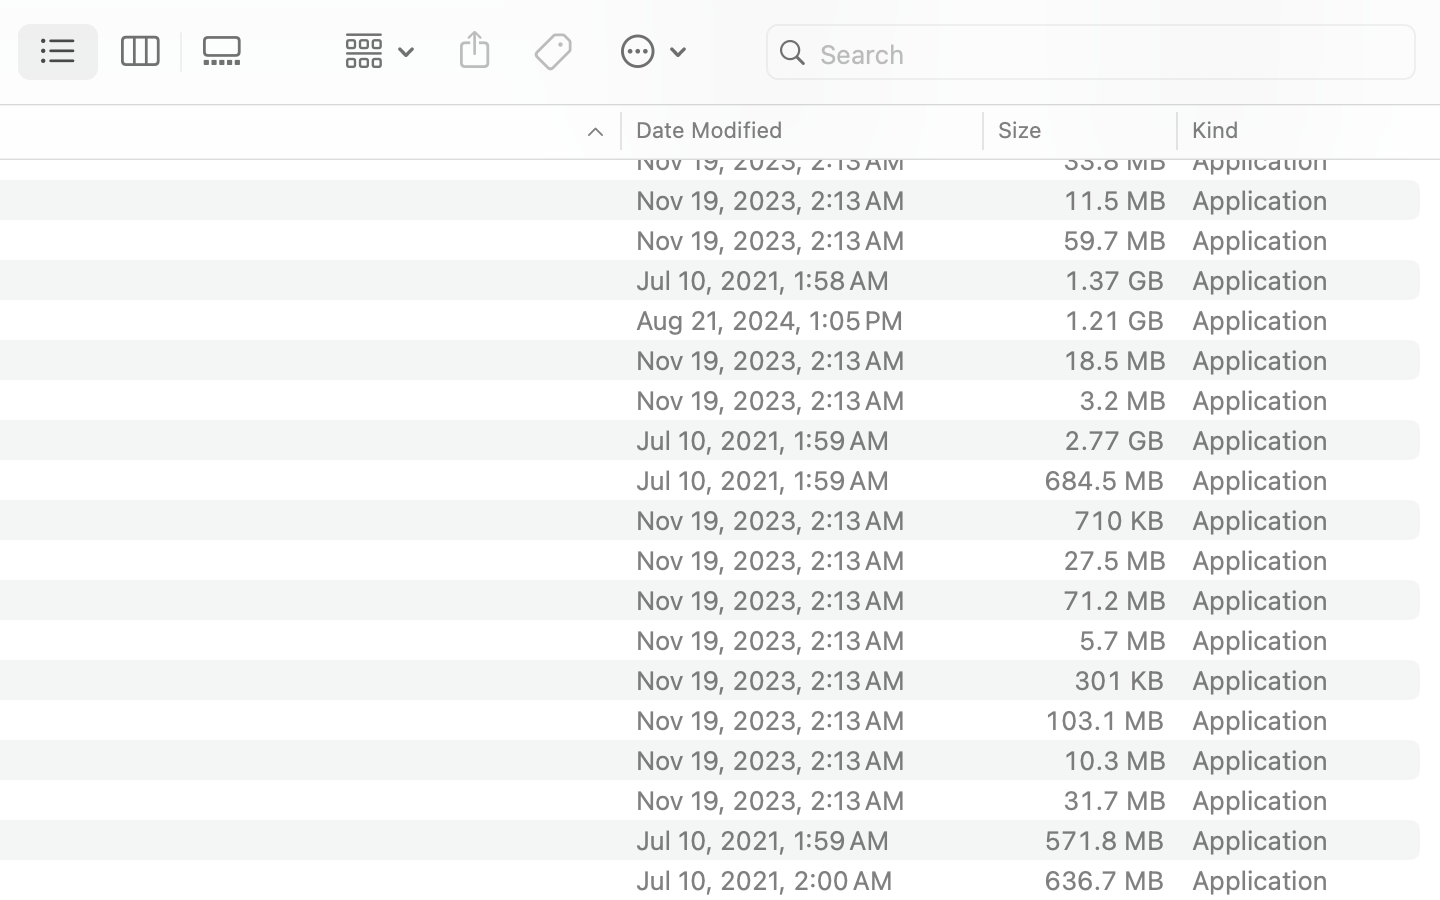 The image size is (1440, 900). I want to click on 103.1 MB, so click(1104, 720).